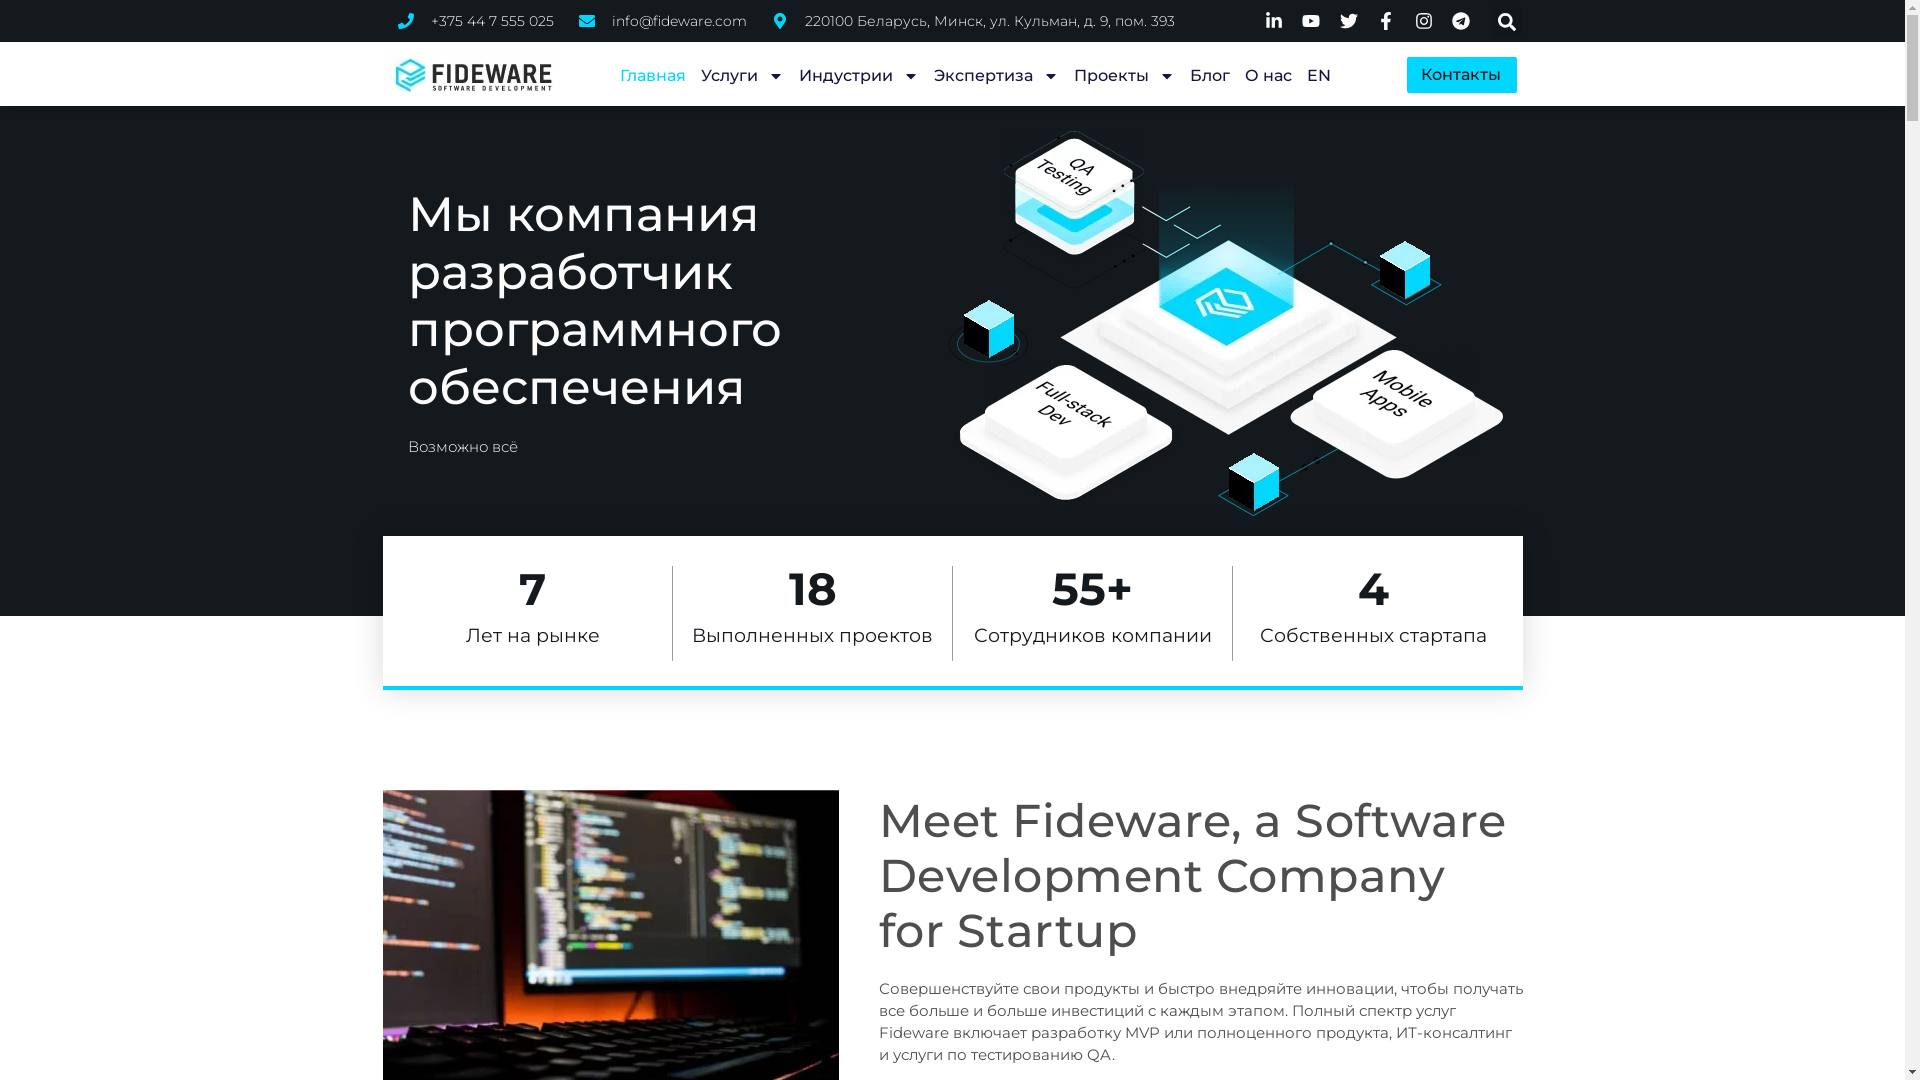  Describe the element at coordinates (1254, 482) in the screenshot. I see `cube` at that location.